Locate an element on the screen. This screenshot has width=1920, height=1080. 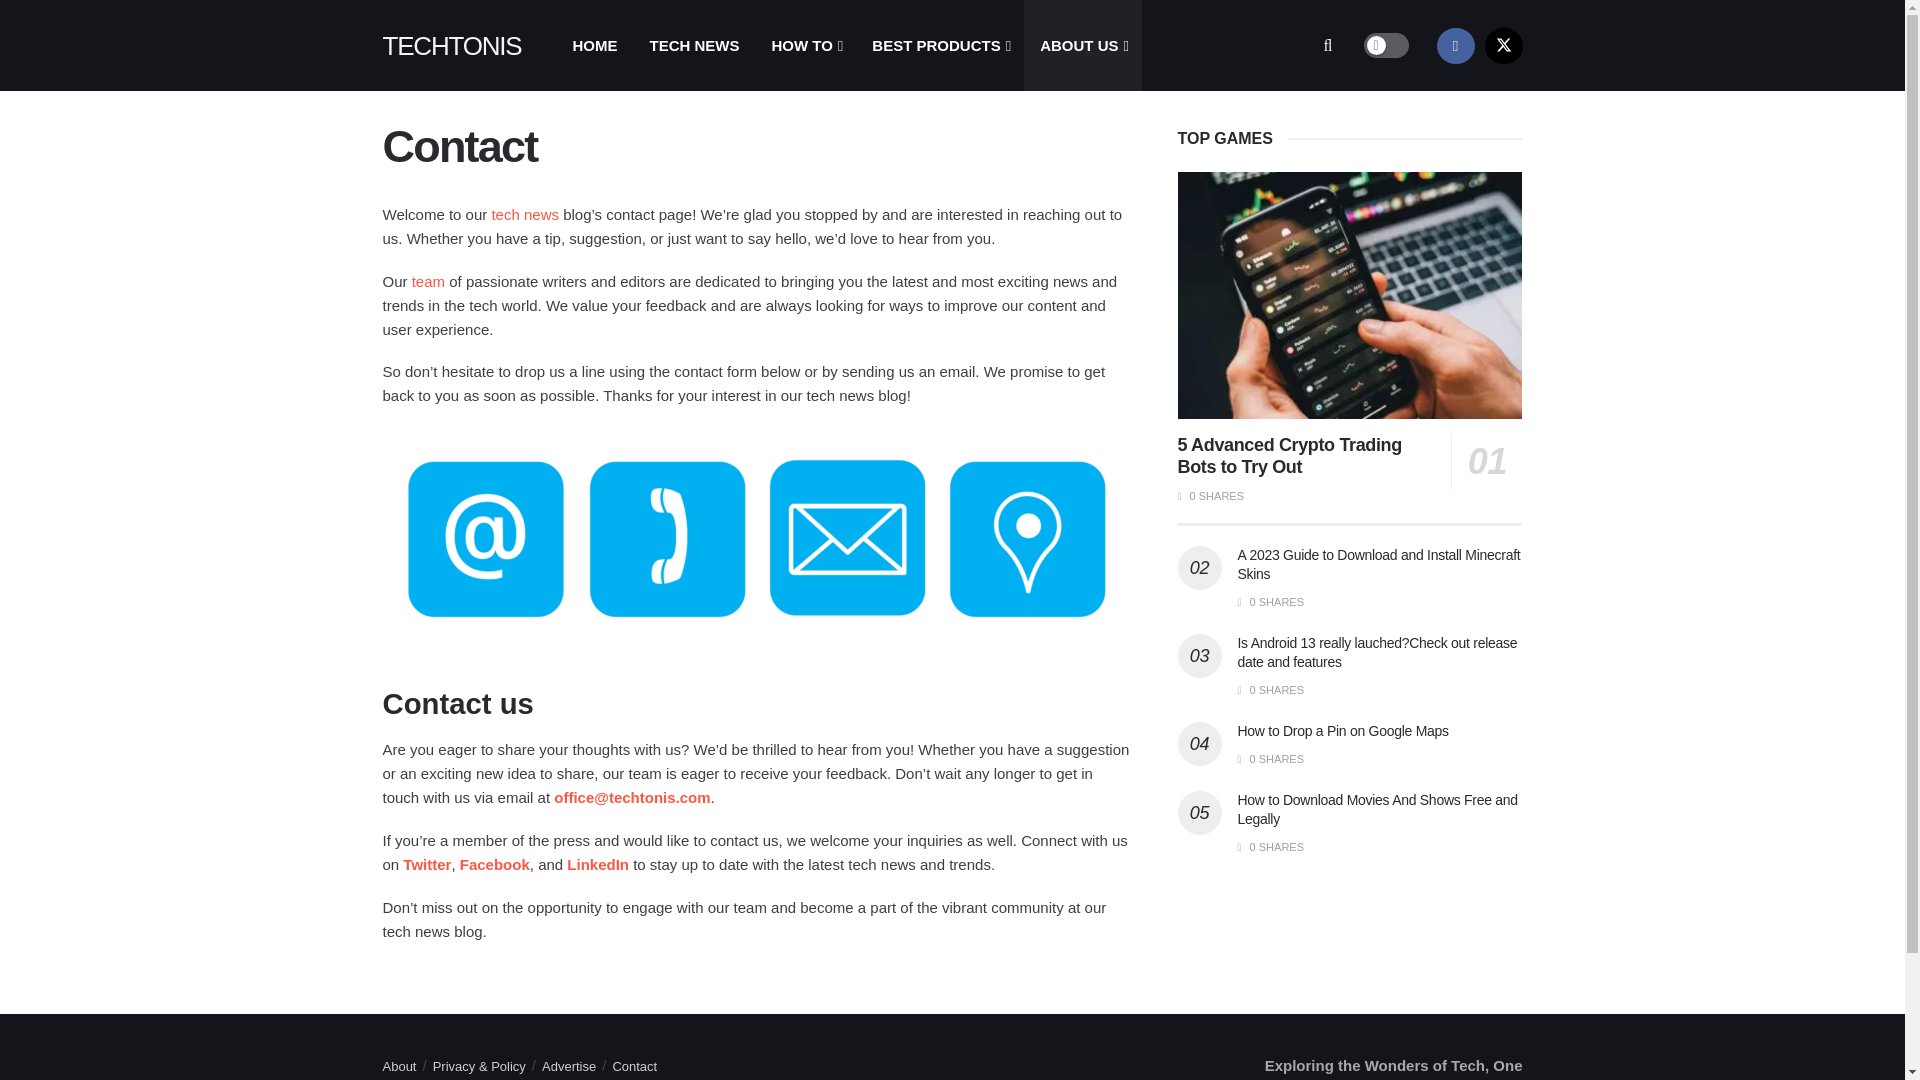
Contact 1 is located at coordinates (757, 540).